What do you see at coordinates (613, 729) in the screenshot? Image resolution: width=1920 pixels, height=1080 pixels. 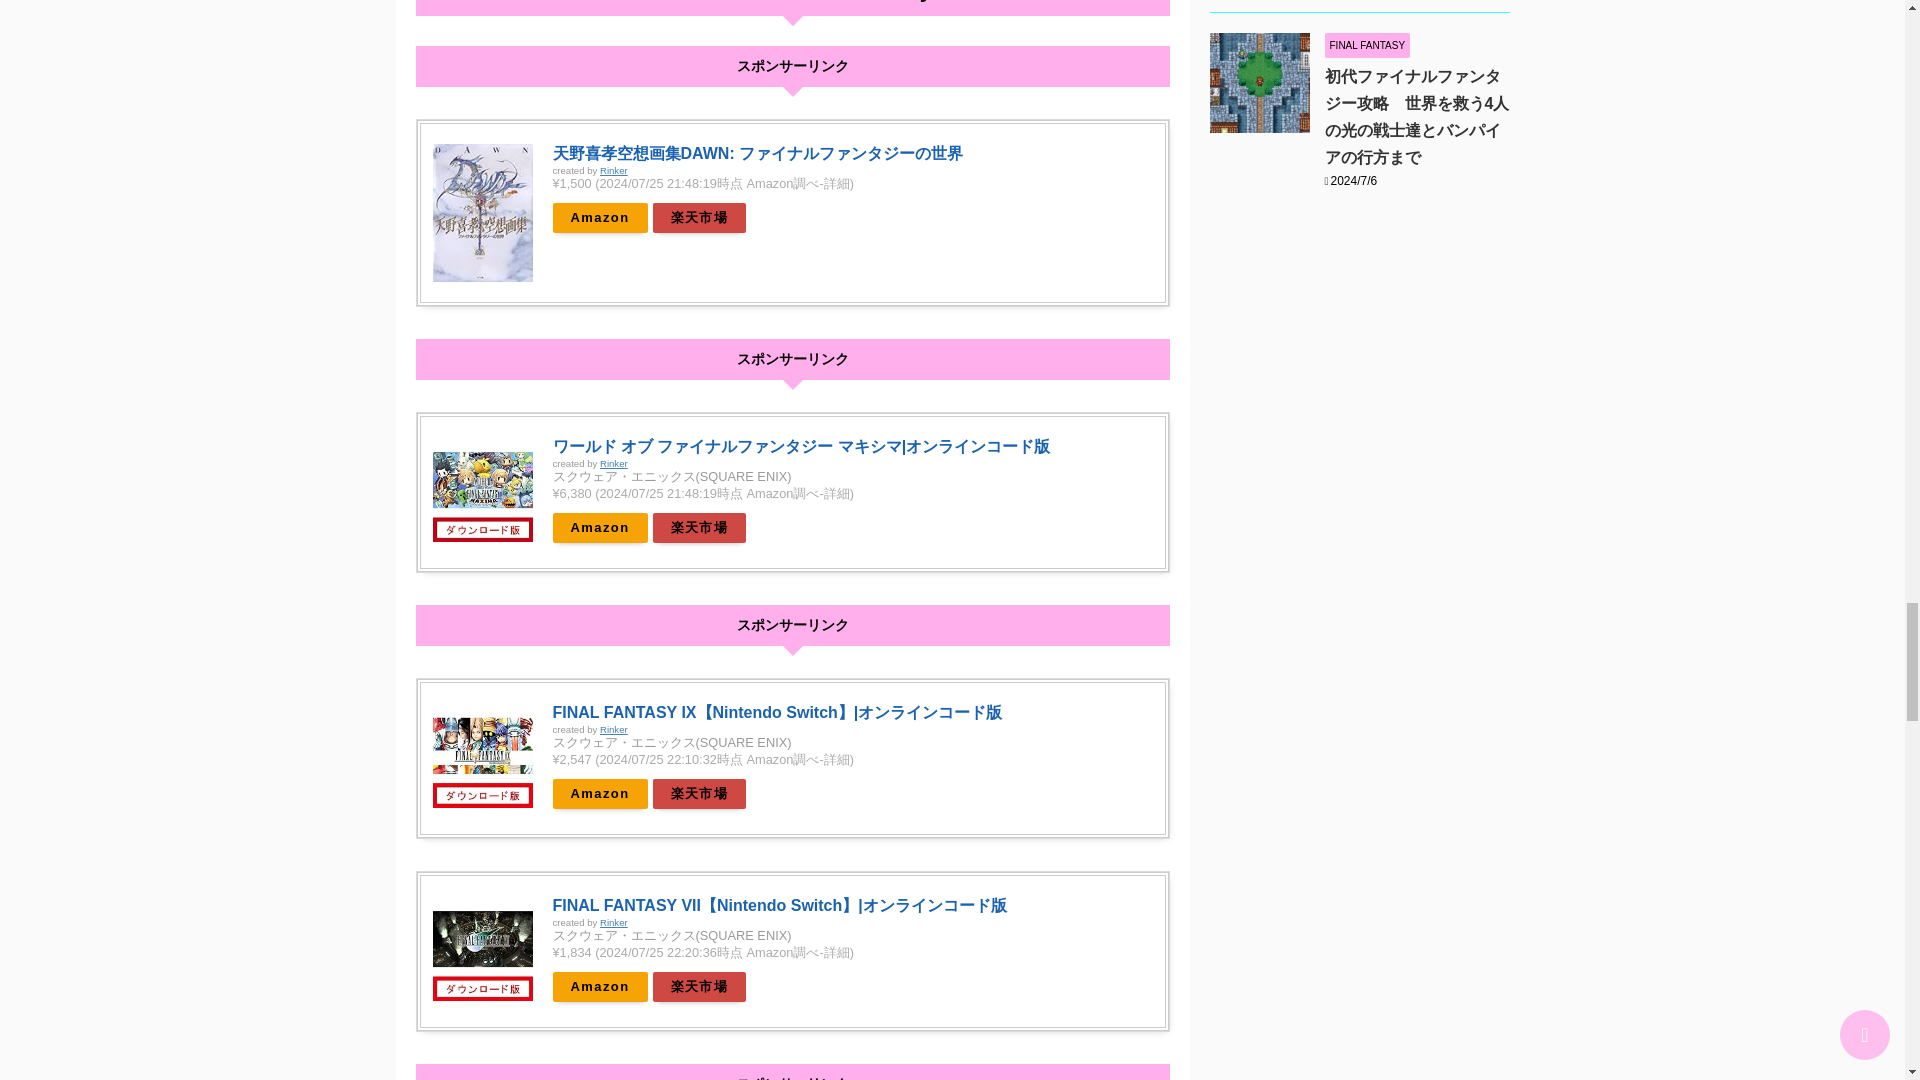 I see `Rinker` at bounding box center [613, 729].